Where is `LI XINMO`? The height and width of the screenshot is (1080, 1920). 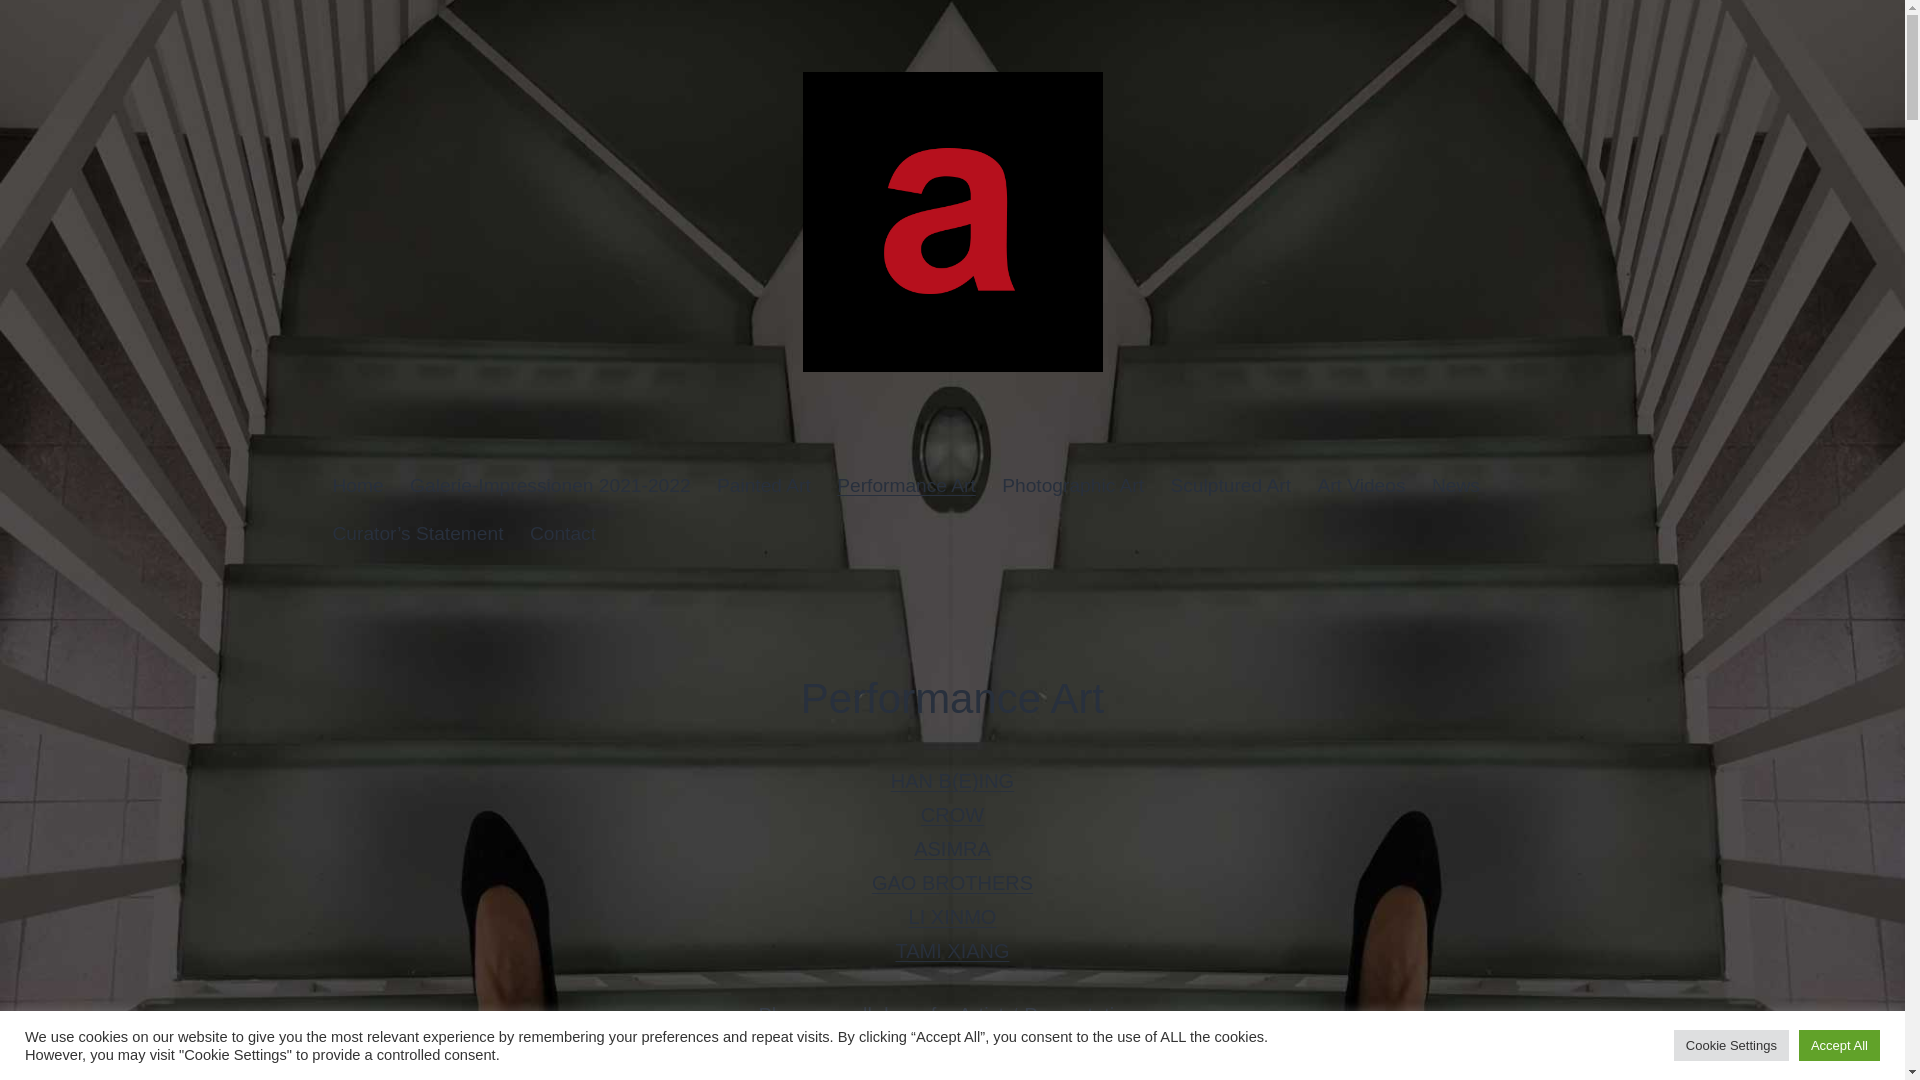 LI XINMO is located at coordinates (952, 916).